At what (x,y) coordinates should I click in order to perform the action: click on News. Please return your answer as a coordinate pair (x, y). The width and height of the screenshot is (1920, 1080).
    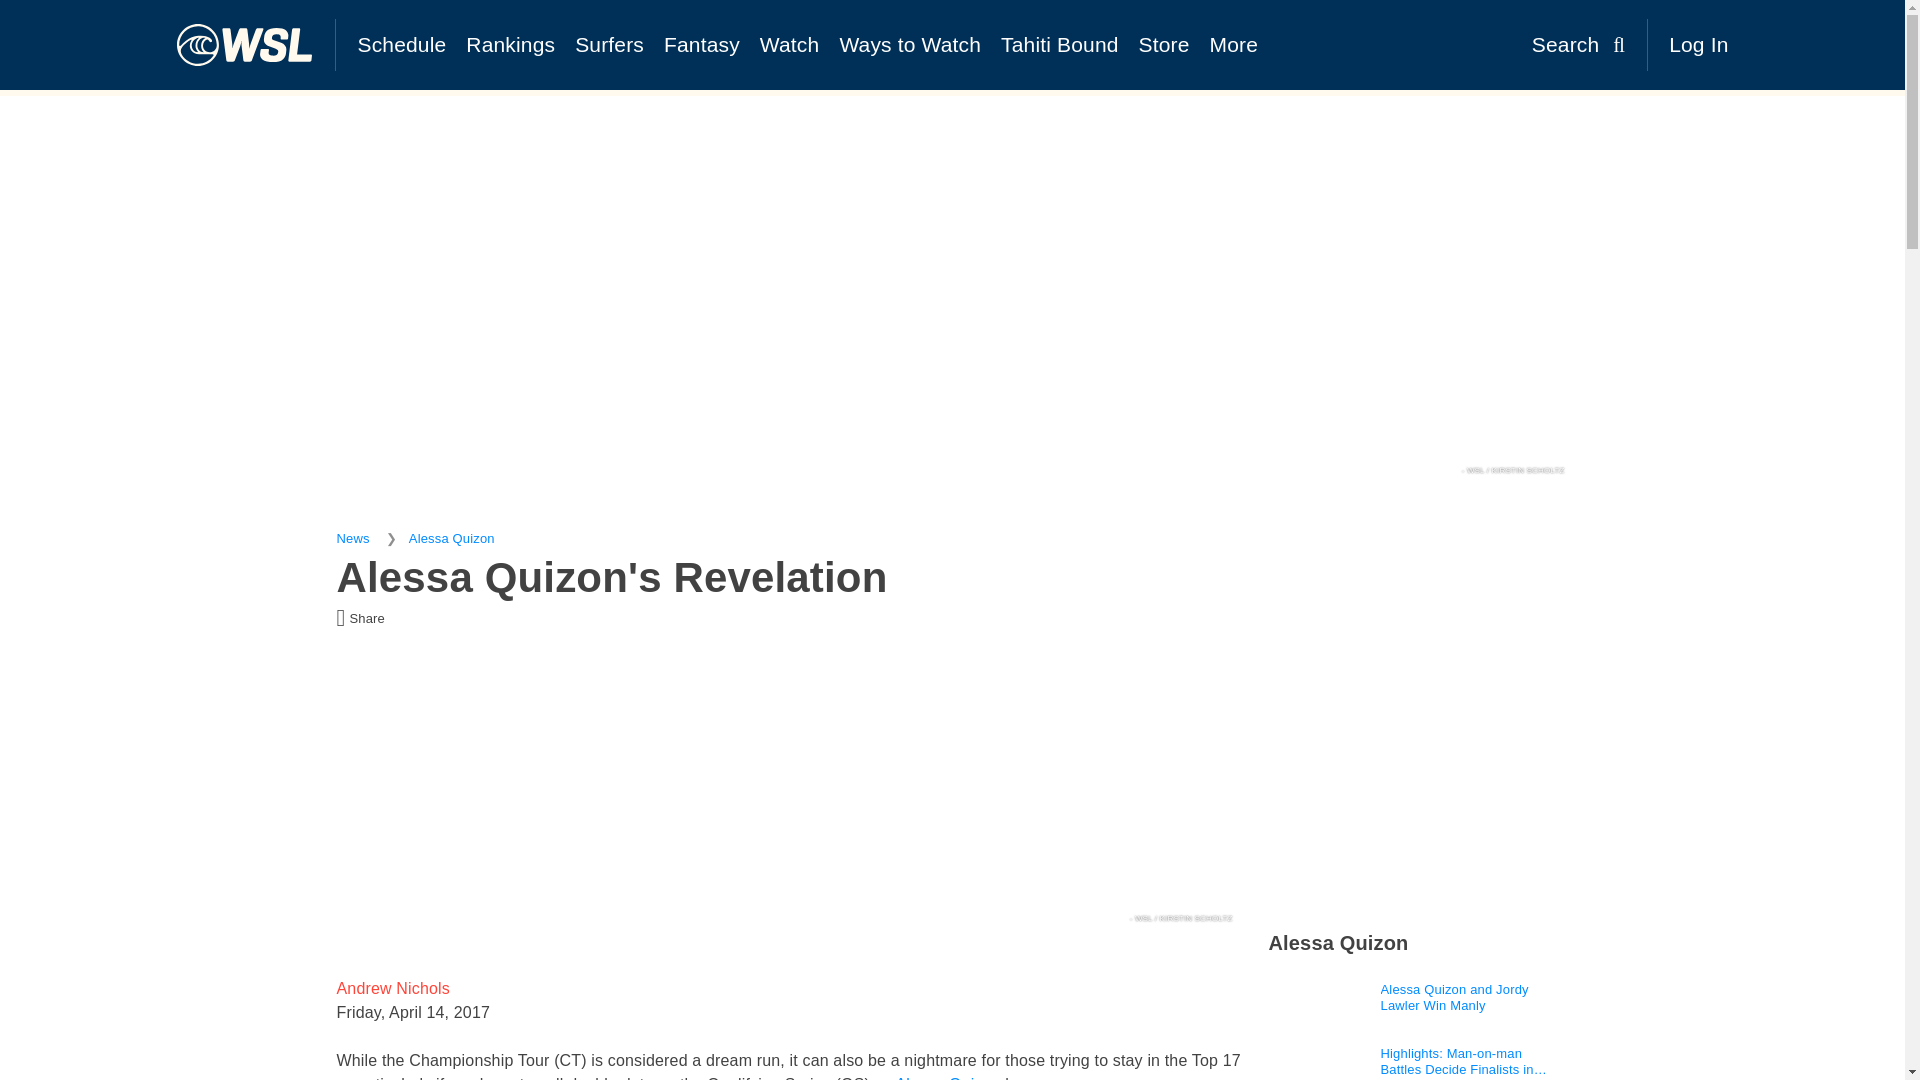
    Looking at the image, I should click on (352, 538).